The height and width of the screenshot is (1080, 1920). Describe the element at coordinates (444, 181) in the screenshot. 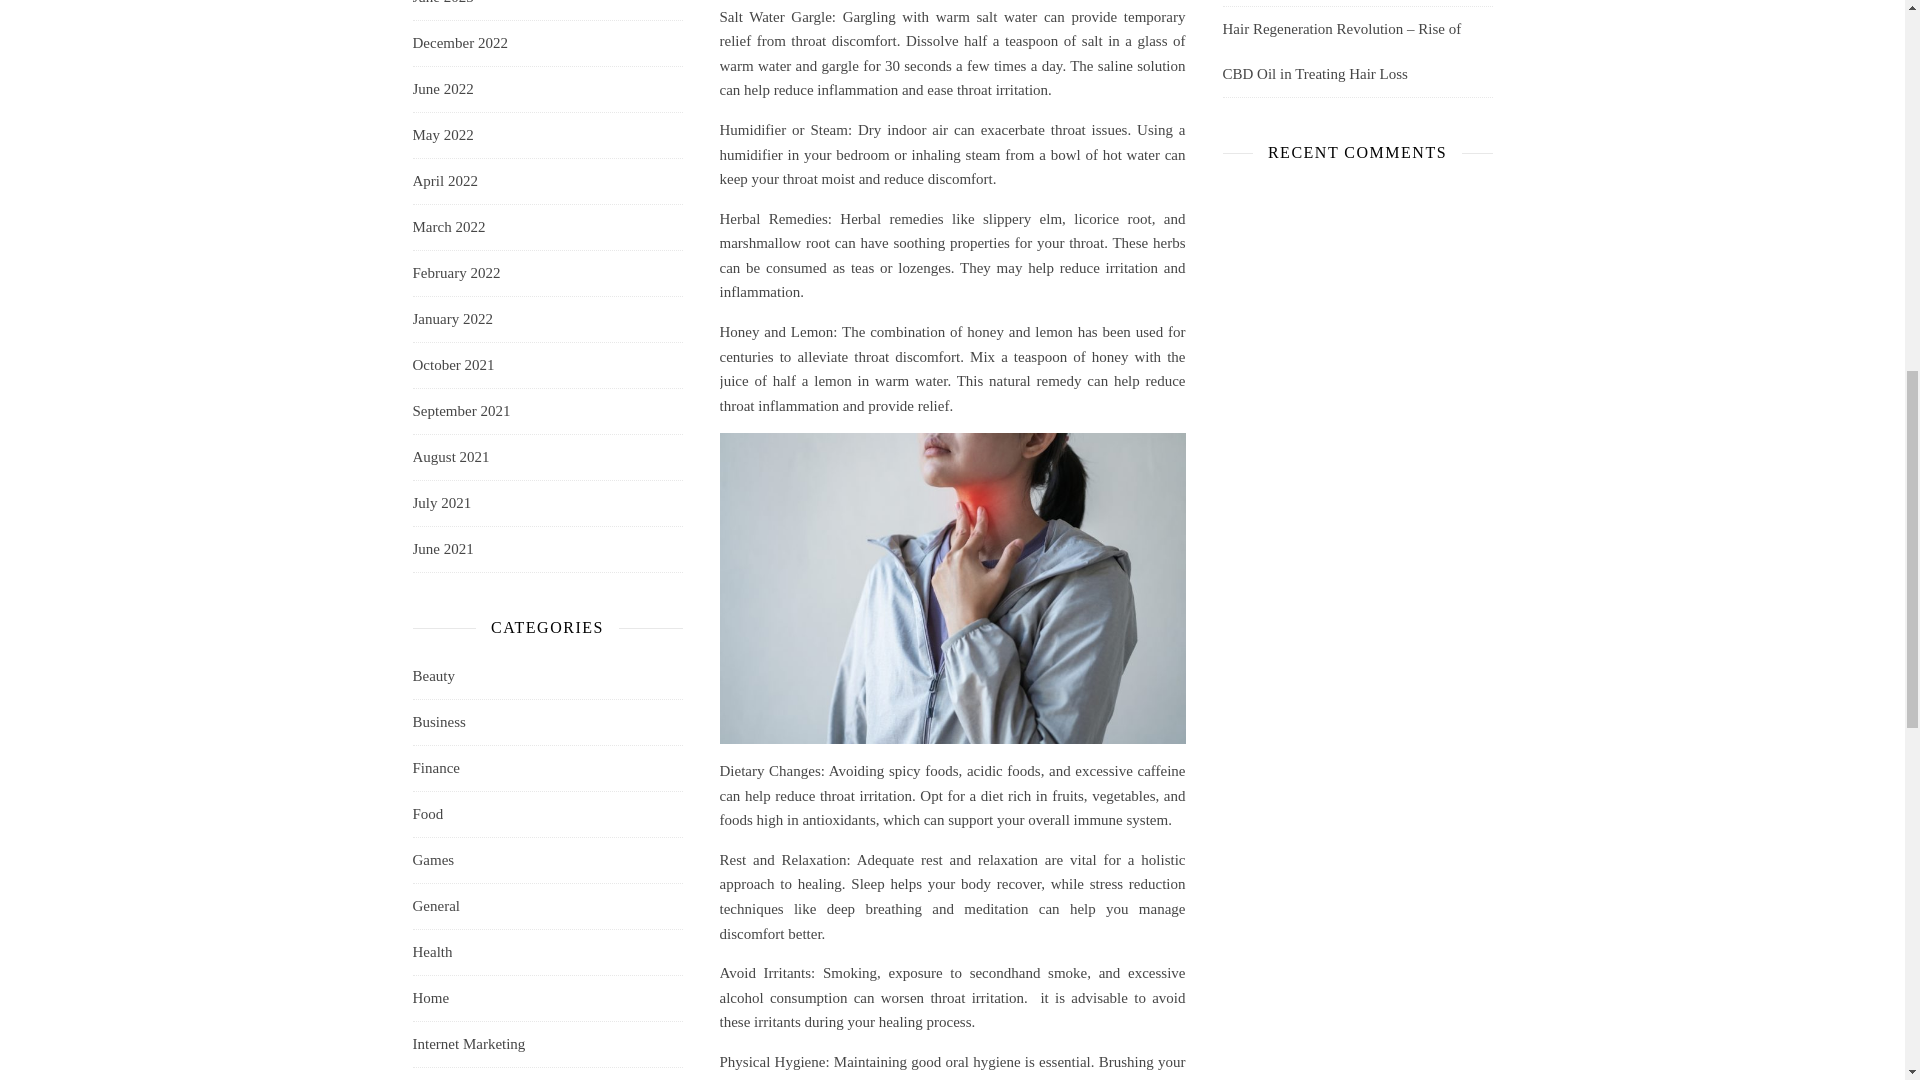

I see `April 2022` at that location.